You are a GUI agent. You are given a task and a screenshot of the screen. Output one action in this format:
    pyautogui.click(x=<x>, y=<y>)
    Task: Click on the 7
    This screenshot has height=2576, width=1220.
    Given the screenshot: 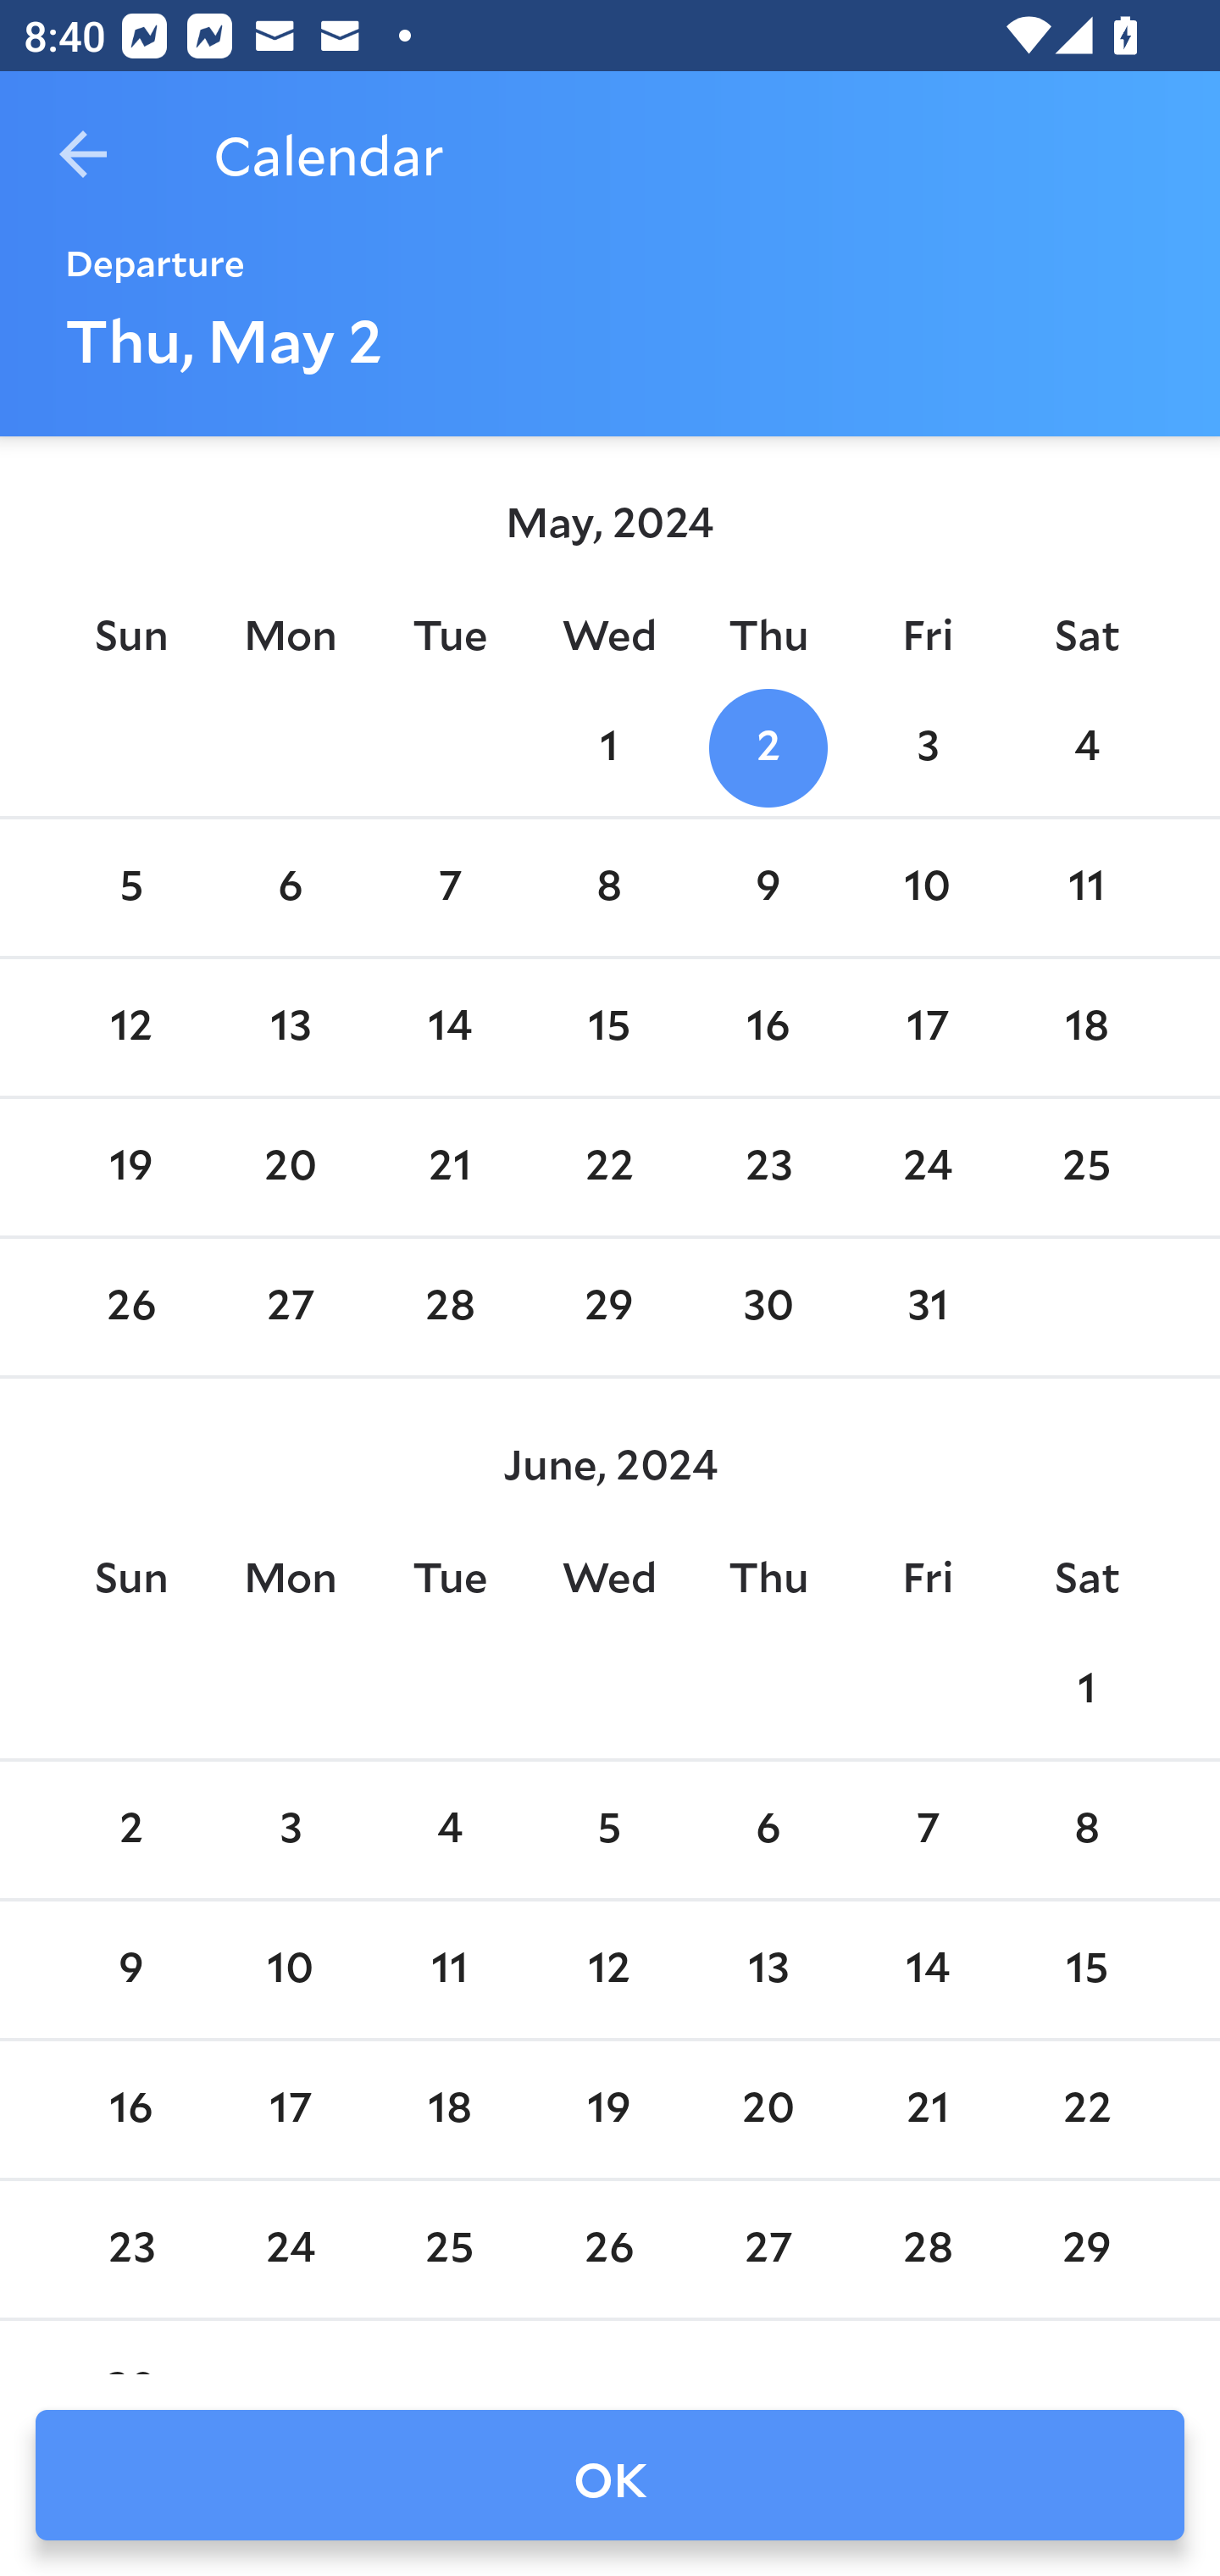 What is the action you would take?
    pyautogui.click(x=449, y=888)
    